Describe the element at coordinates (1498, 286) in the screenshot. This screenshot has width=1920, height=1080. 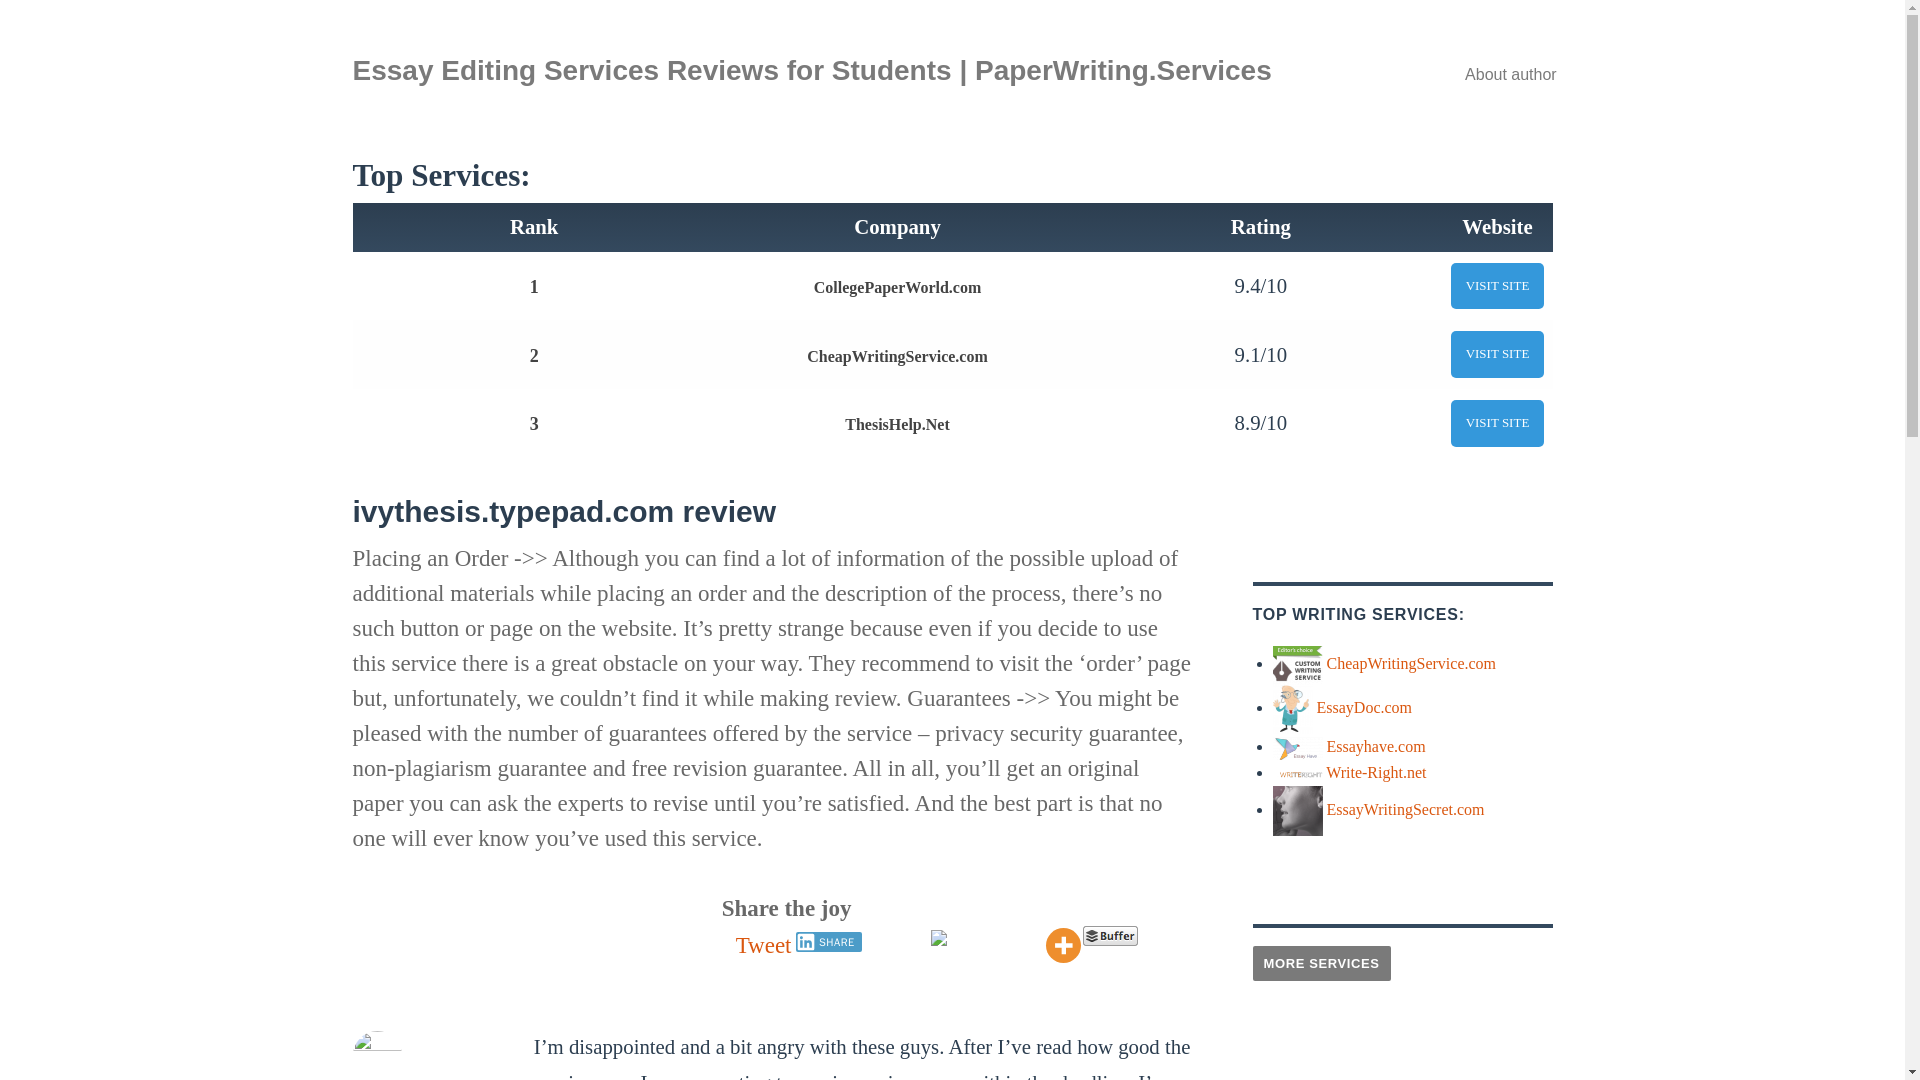
I see `Visit site` at that location.